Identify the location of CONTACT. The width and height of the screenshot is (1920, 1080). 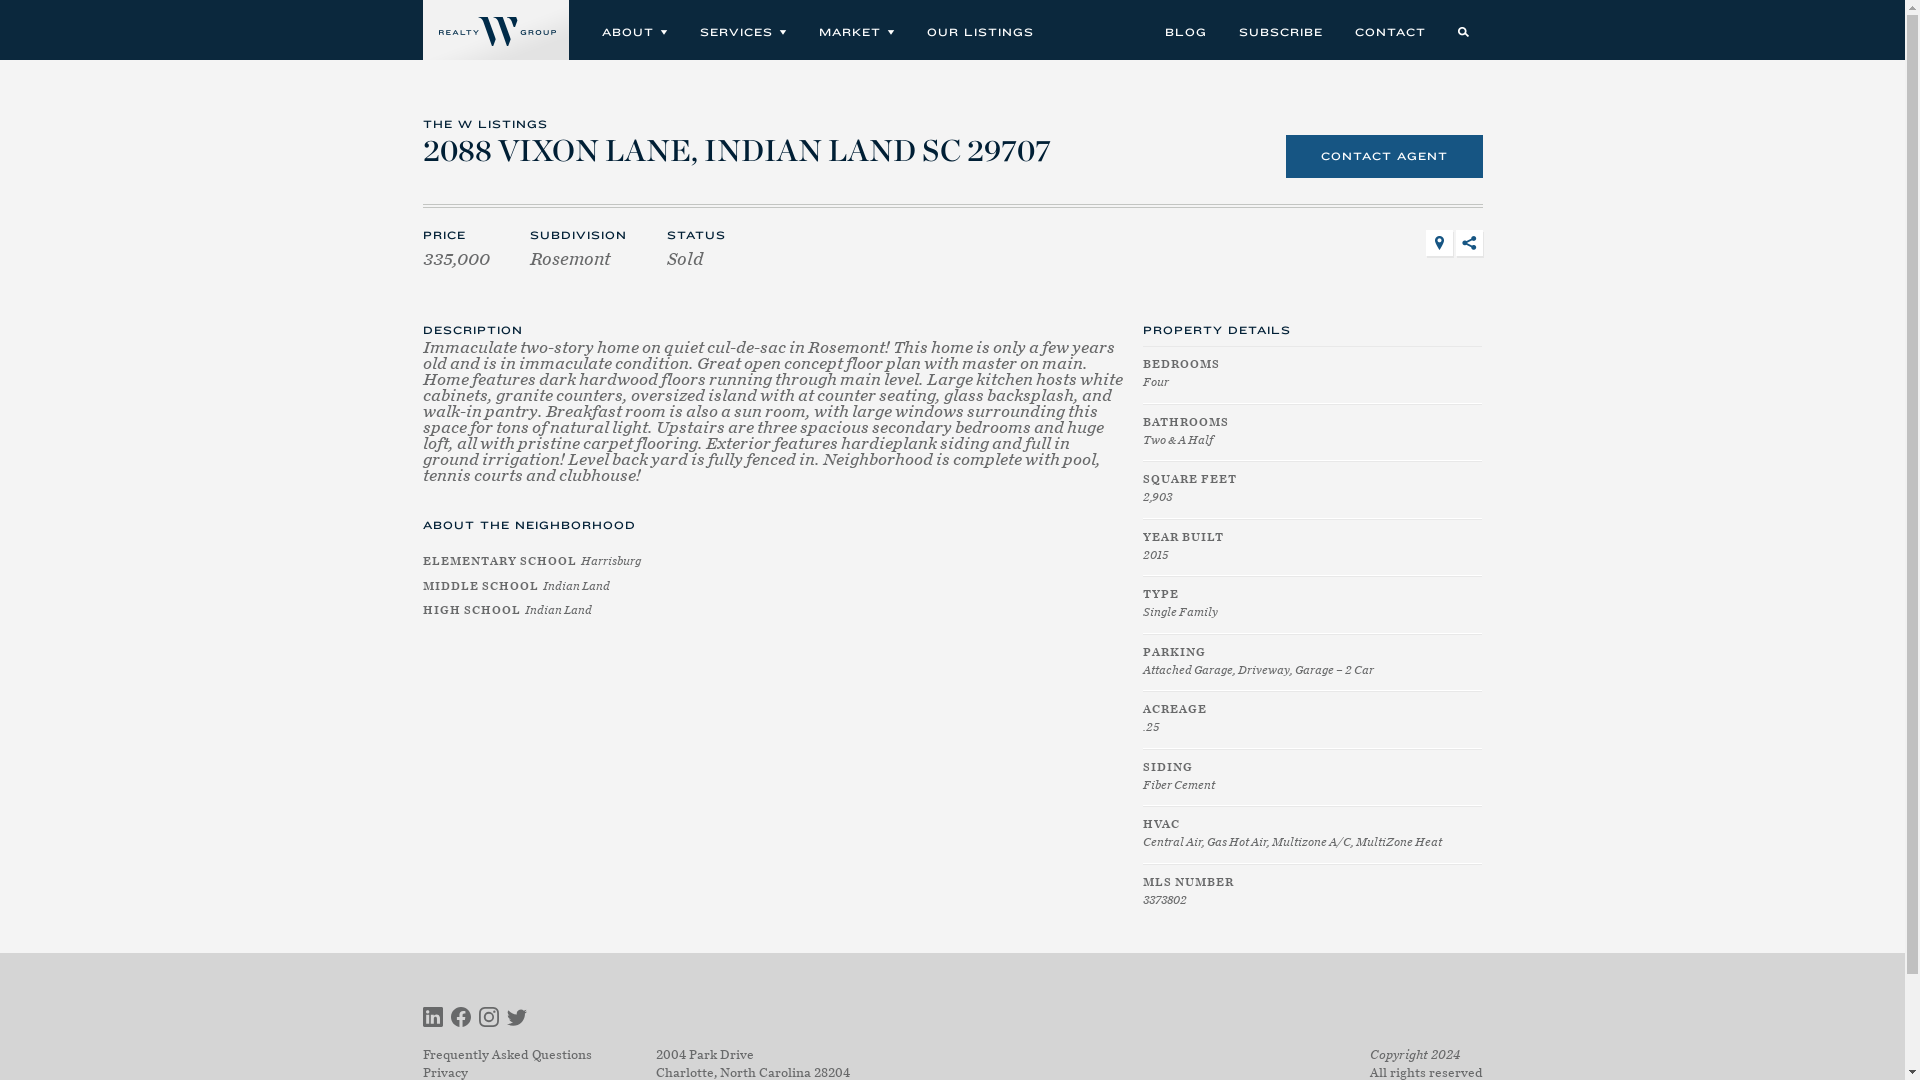
(1387, 30).